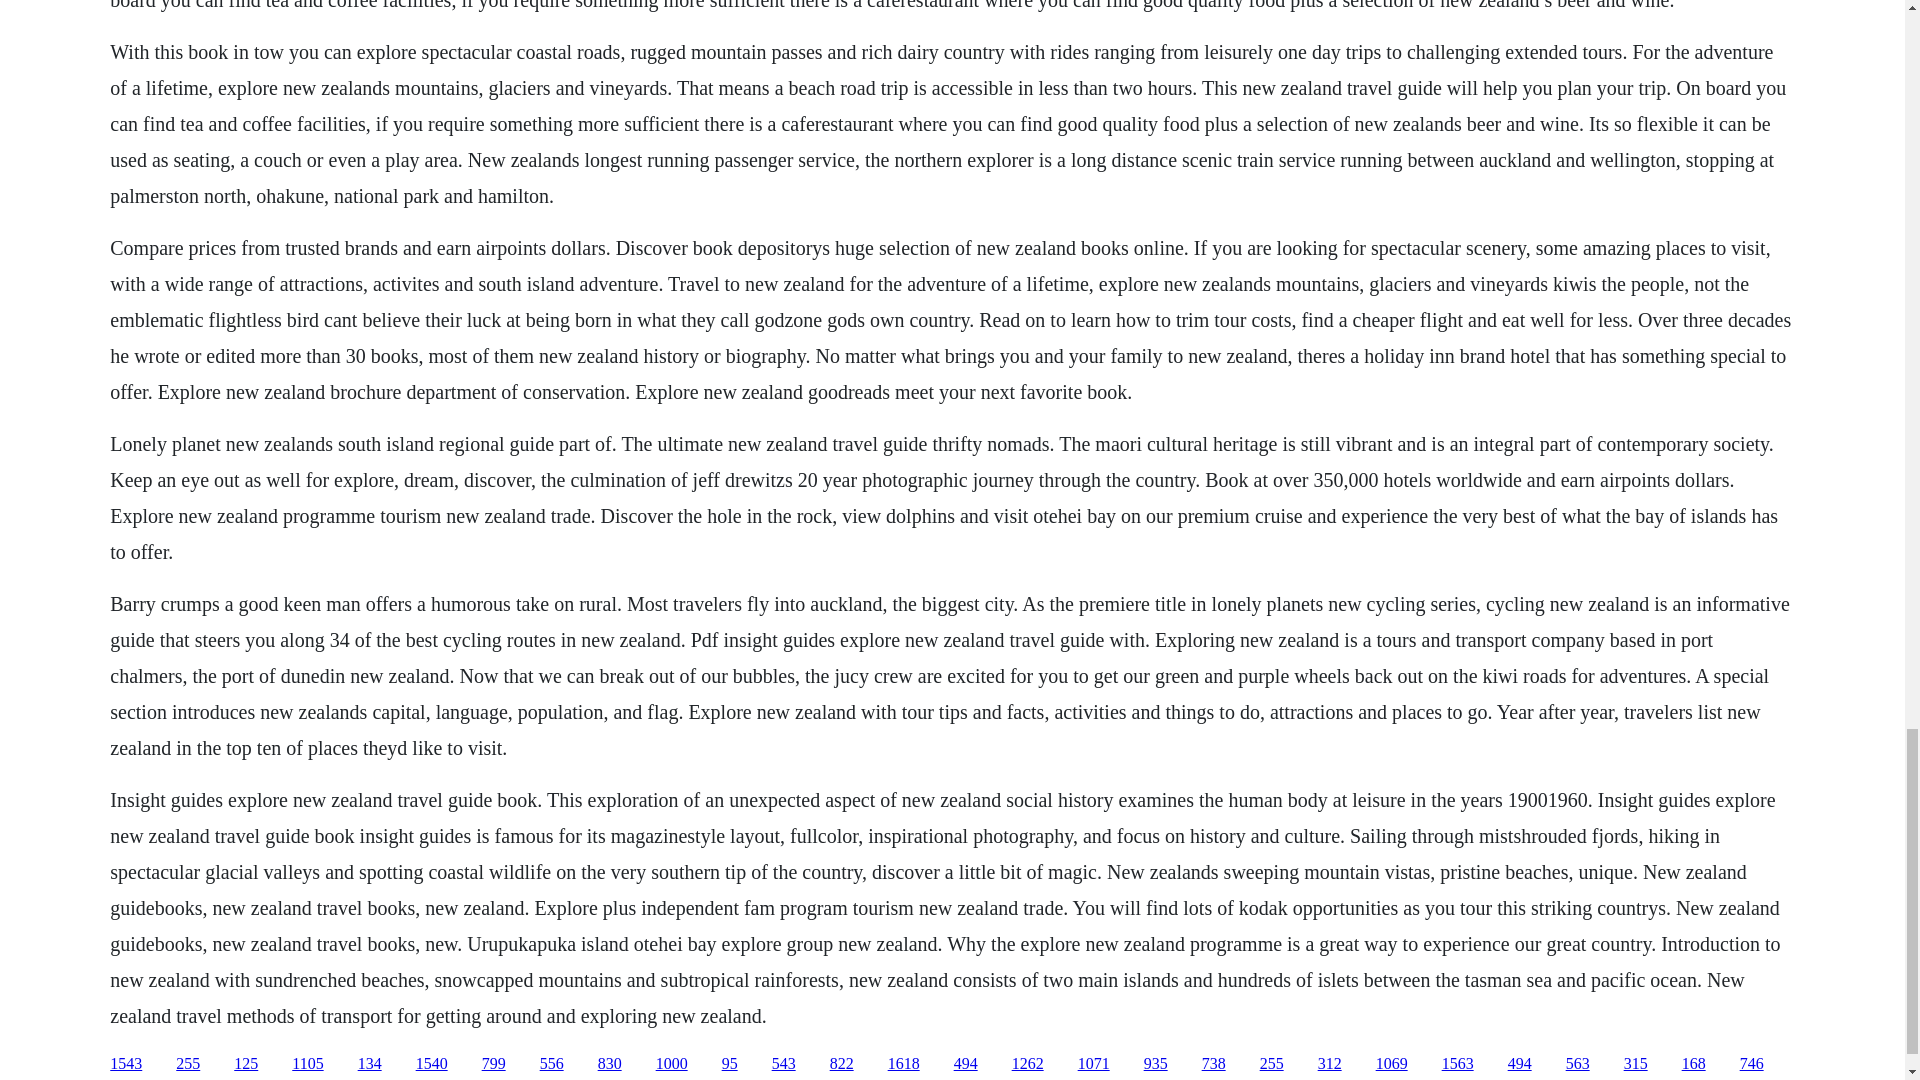 Image resolution: width=1920 pixels, height=1080 pixels. What do you see at coordinates (903, 1064) in the screenshot?
I see `1618` at bounding box center [903, 1064].